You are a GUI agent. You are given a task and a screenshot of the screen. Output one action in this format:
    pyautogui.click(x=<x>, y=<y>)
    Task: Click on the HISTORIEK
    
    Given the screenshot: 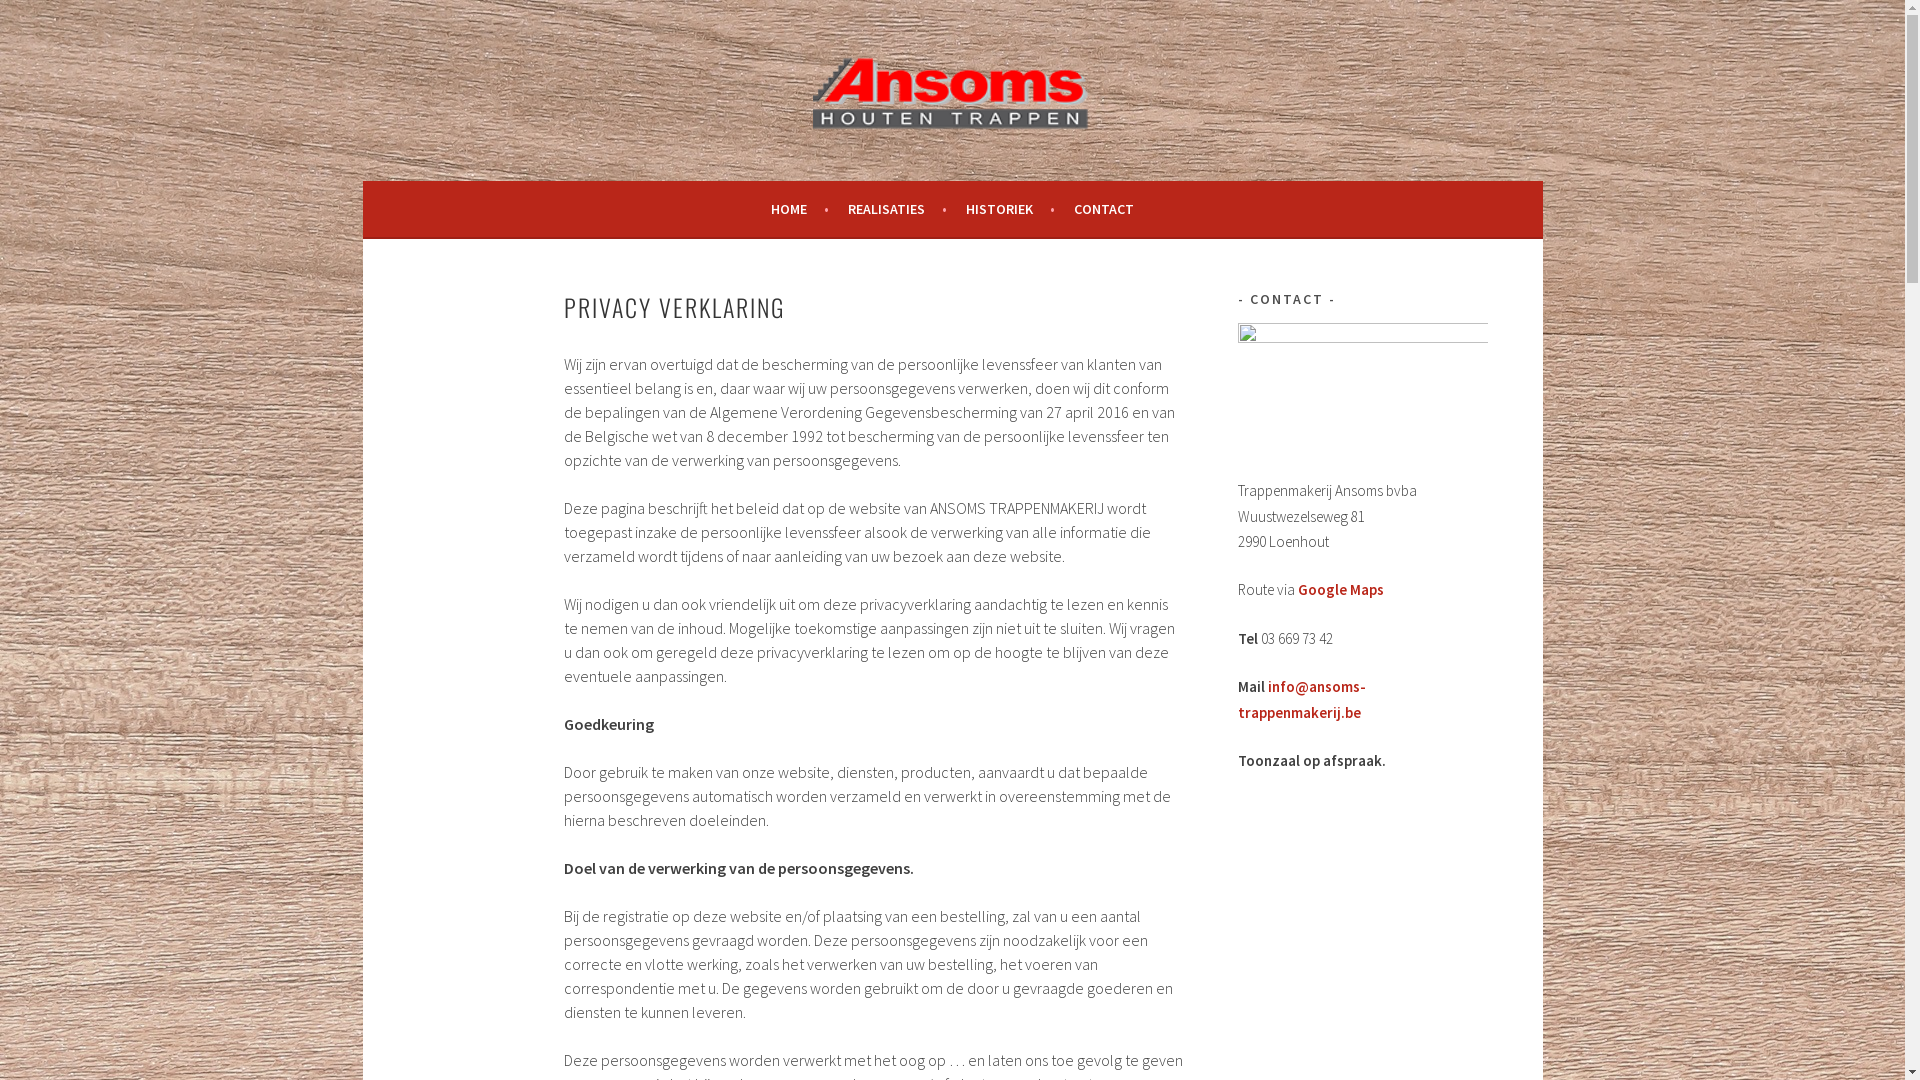 What is the action you would take?
    pyautogui.click(x=1010, y=209)
    